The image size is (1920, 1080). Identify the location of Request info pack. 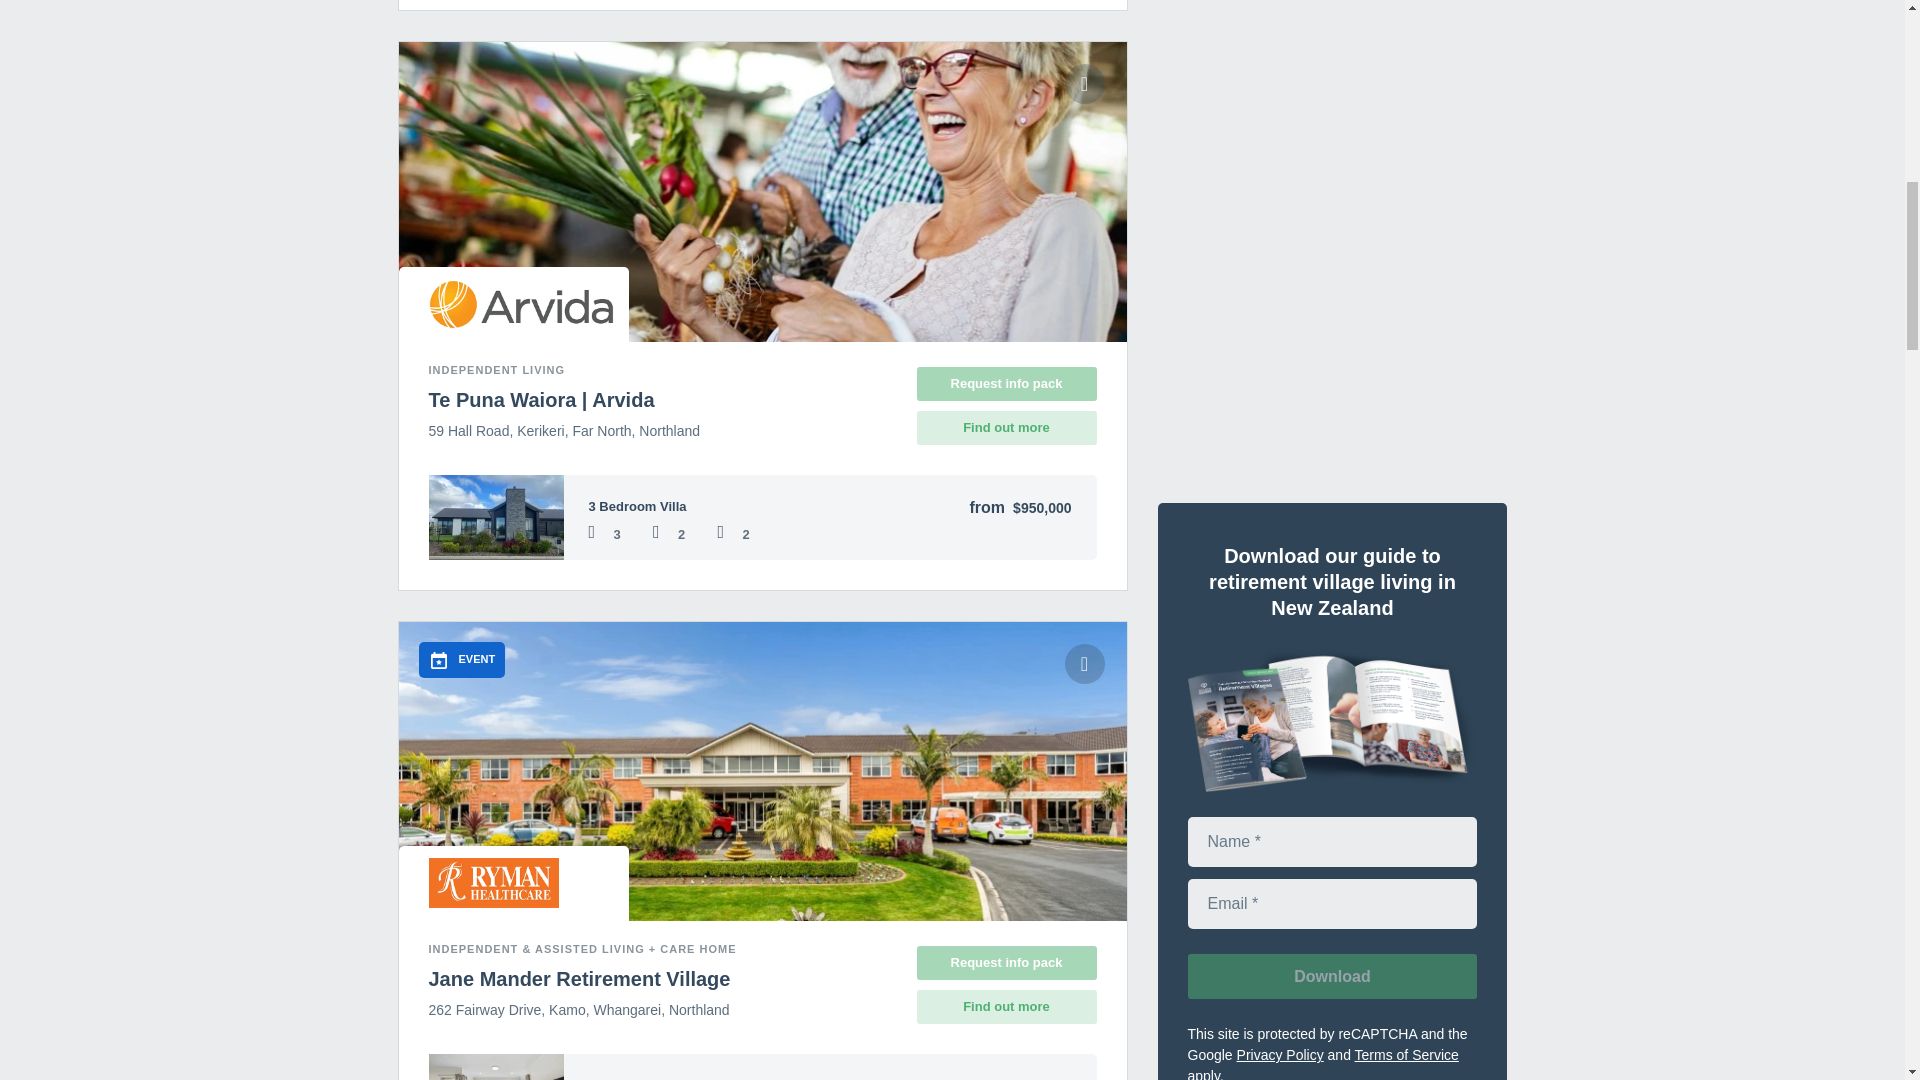
(1006, 962).